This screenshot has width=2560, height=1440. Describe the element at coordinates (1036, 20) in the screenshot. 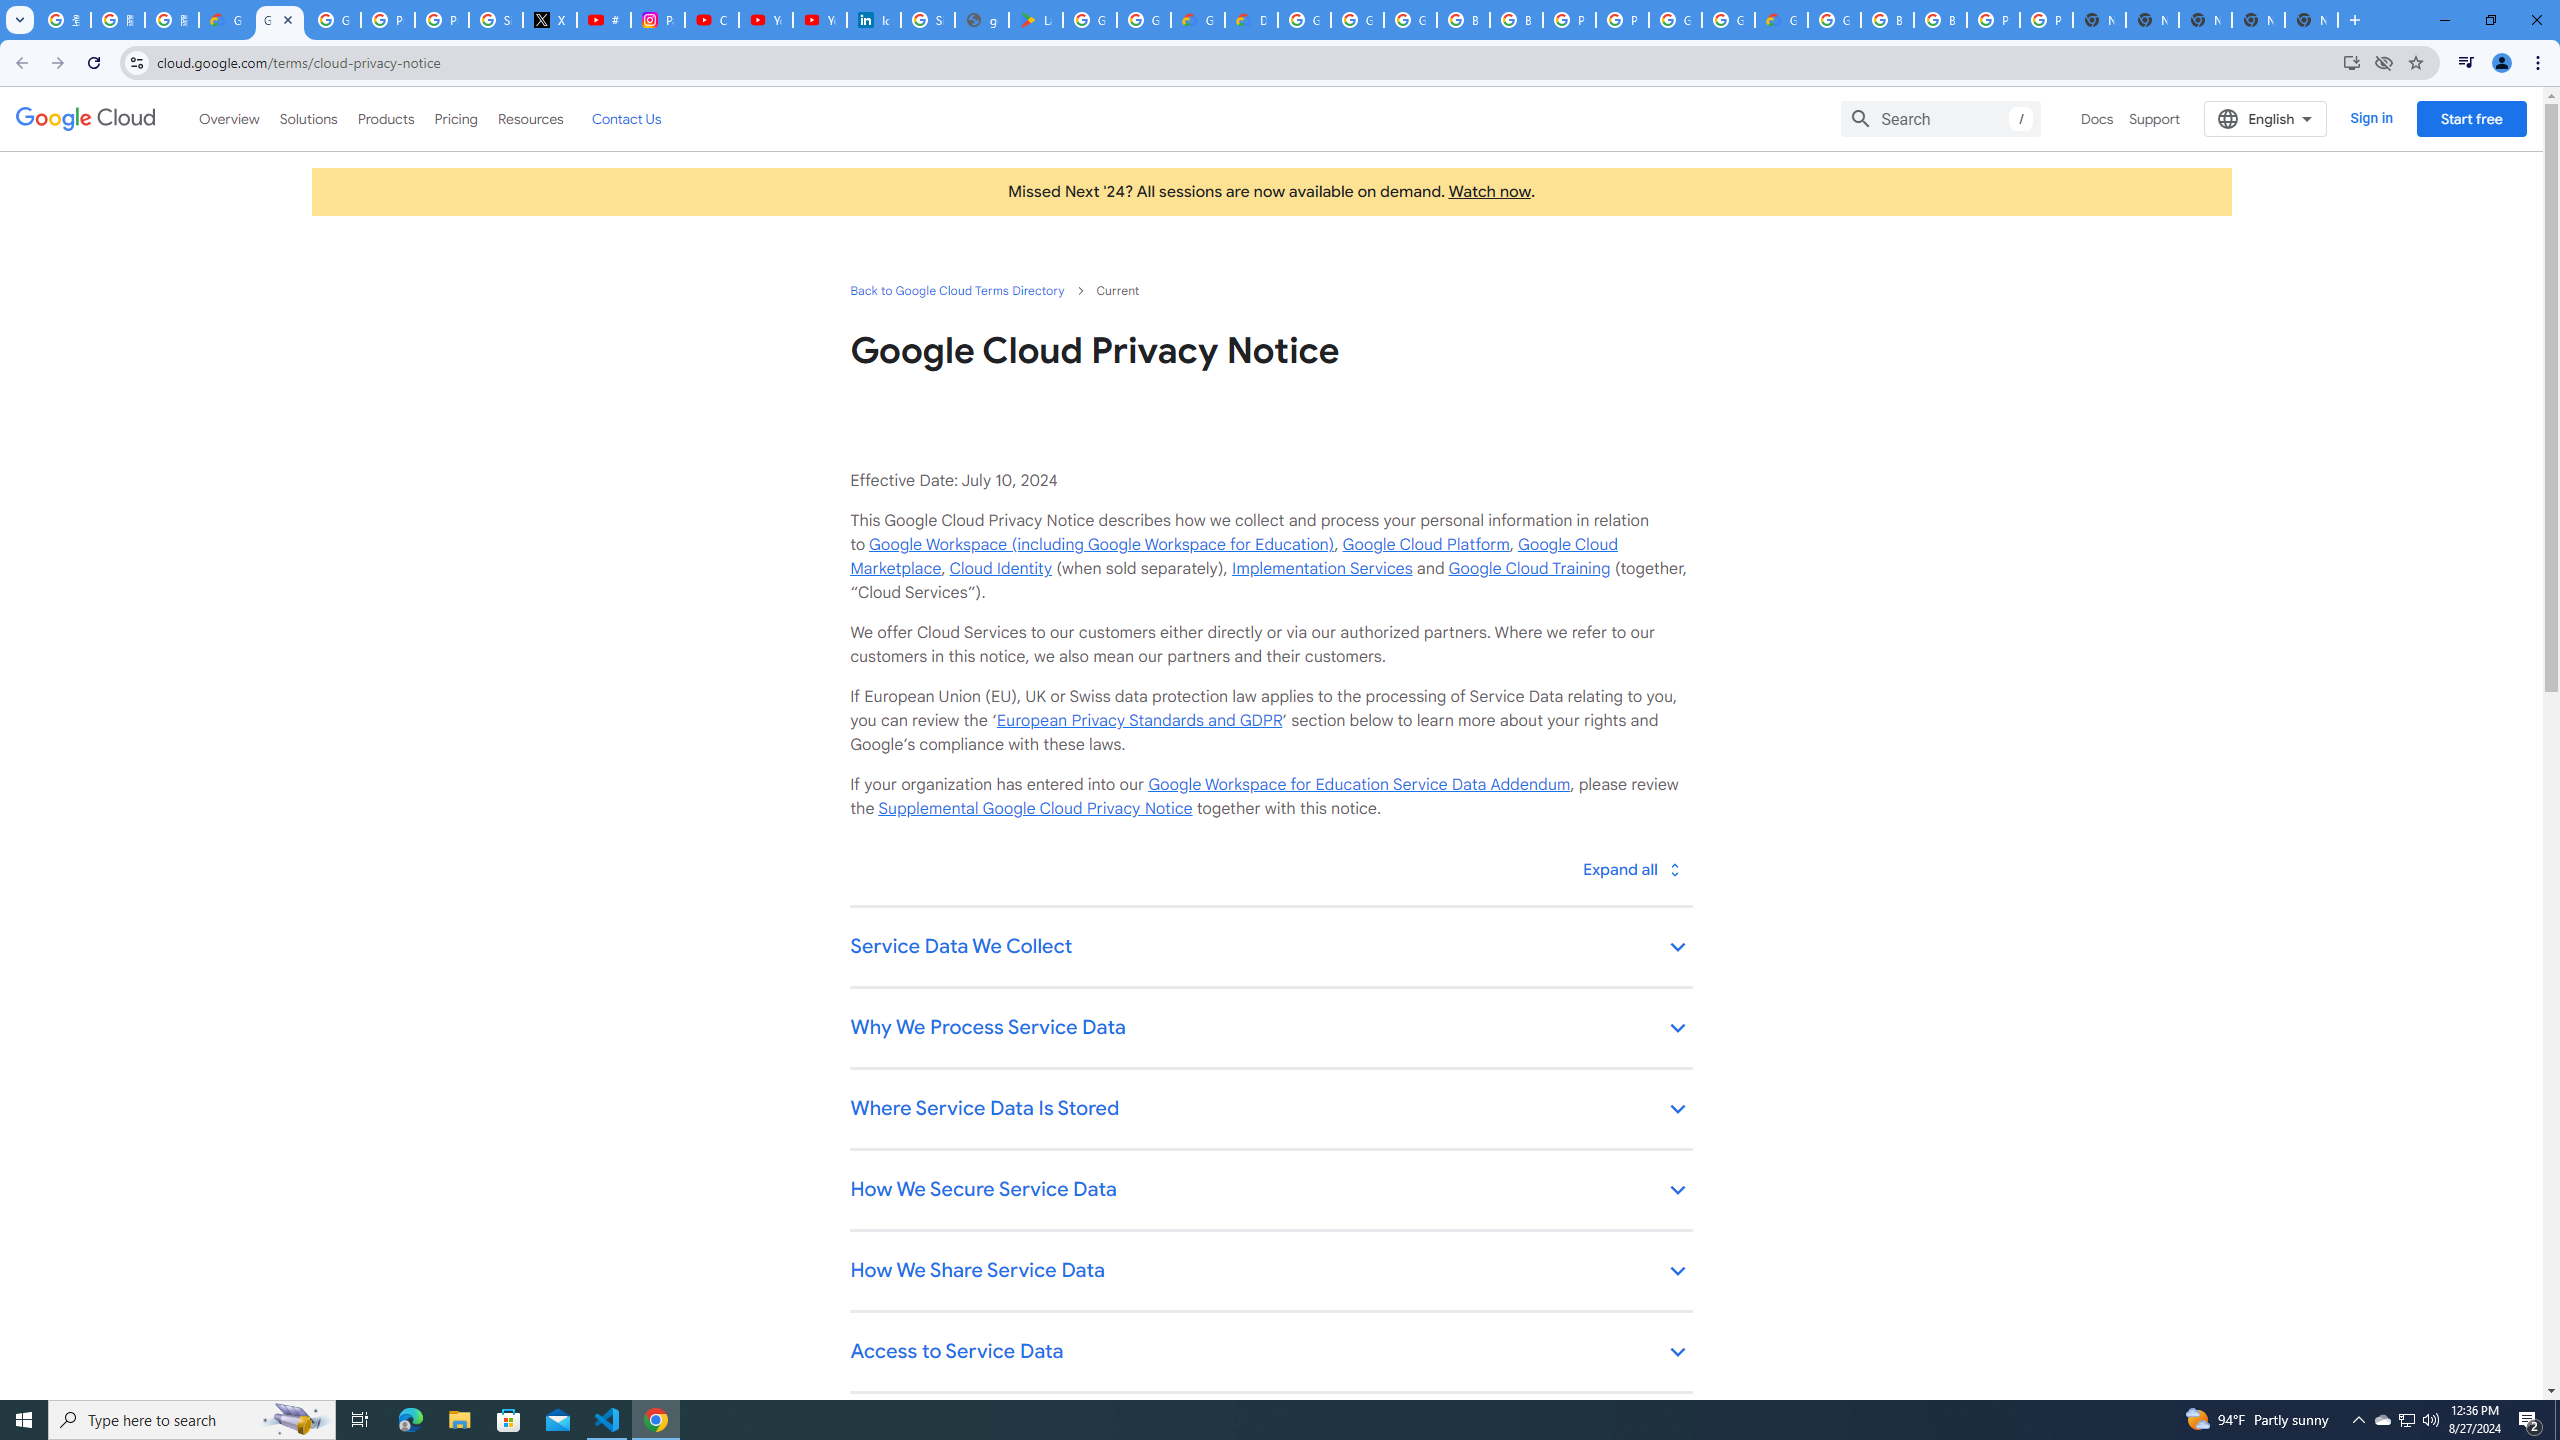

I see `Last Shelter: Survival - Apps on Google Play` at that location.